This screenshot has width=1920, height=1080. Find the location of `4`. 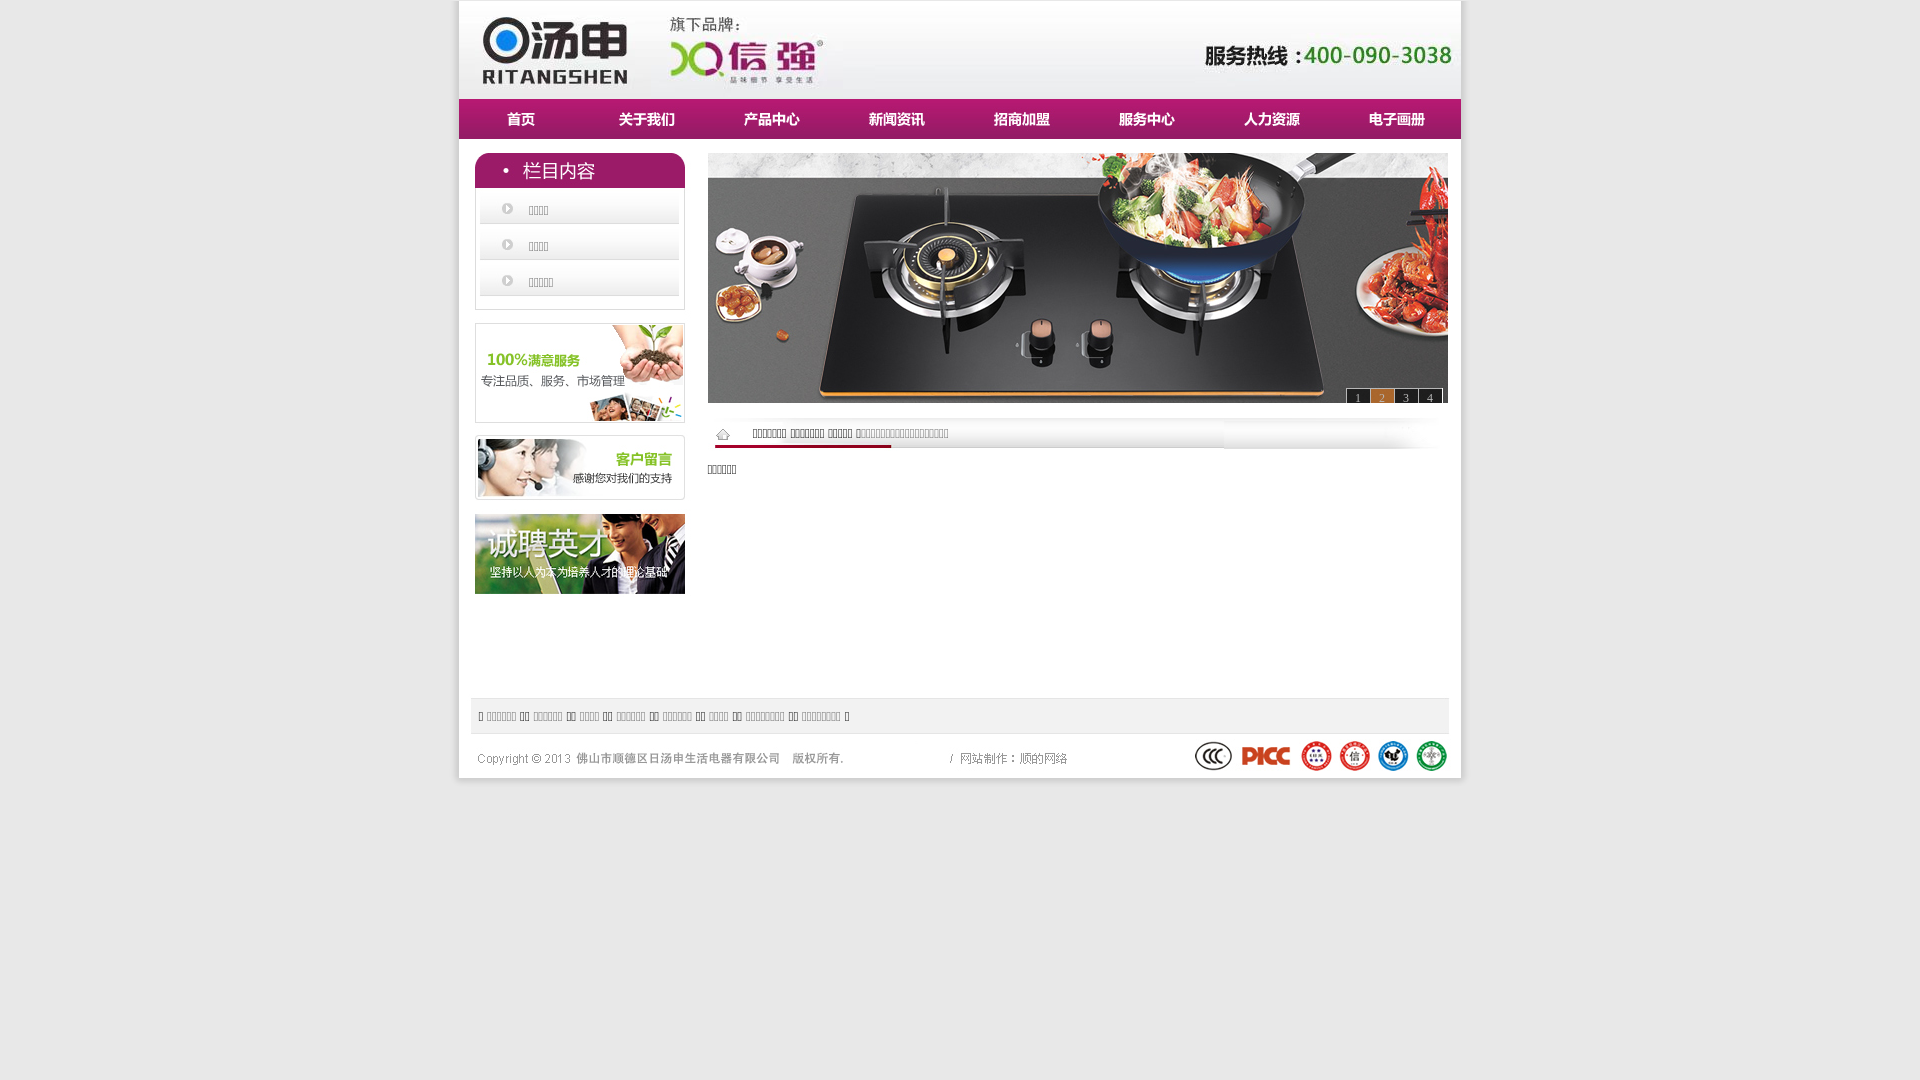

4 is located at coordinates (1430, 398).